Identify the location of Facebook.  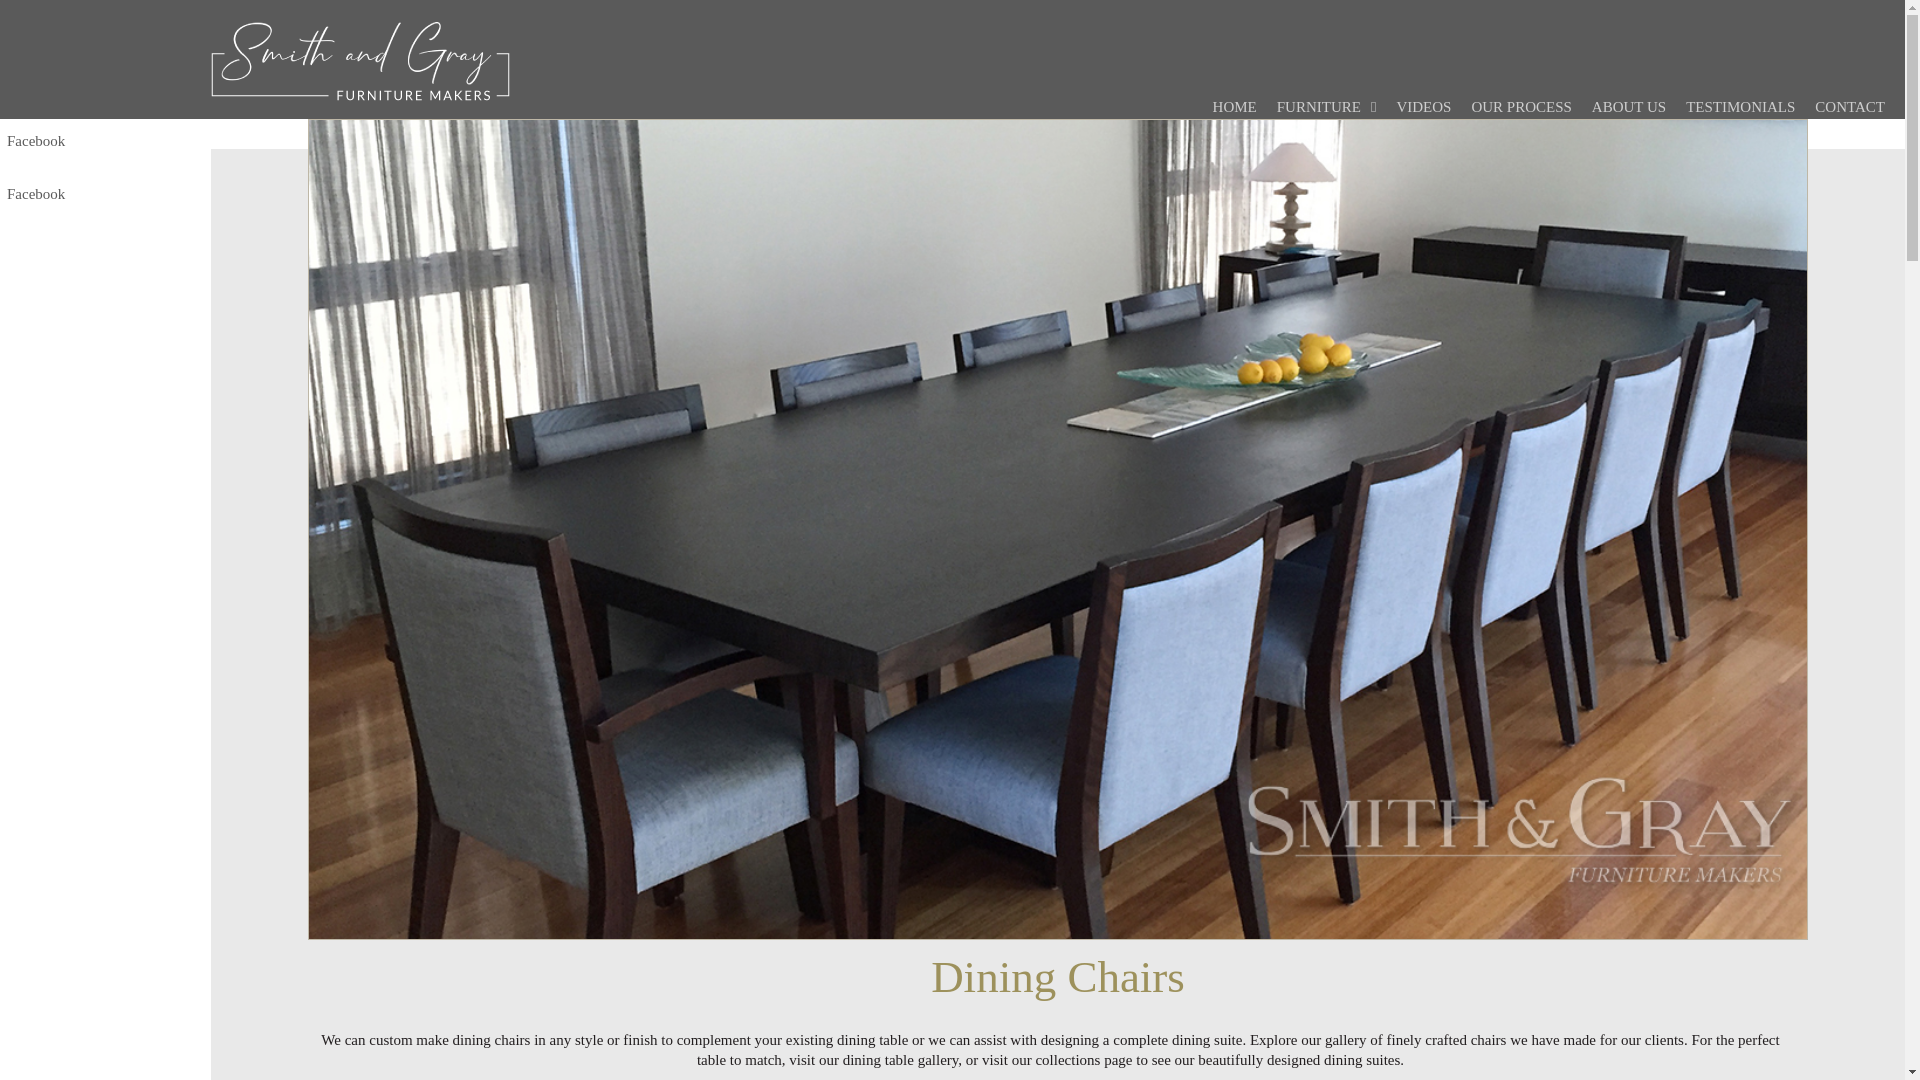
(106, 142).